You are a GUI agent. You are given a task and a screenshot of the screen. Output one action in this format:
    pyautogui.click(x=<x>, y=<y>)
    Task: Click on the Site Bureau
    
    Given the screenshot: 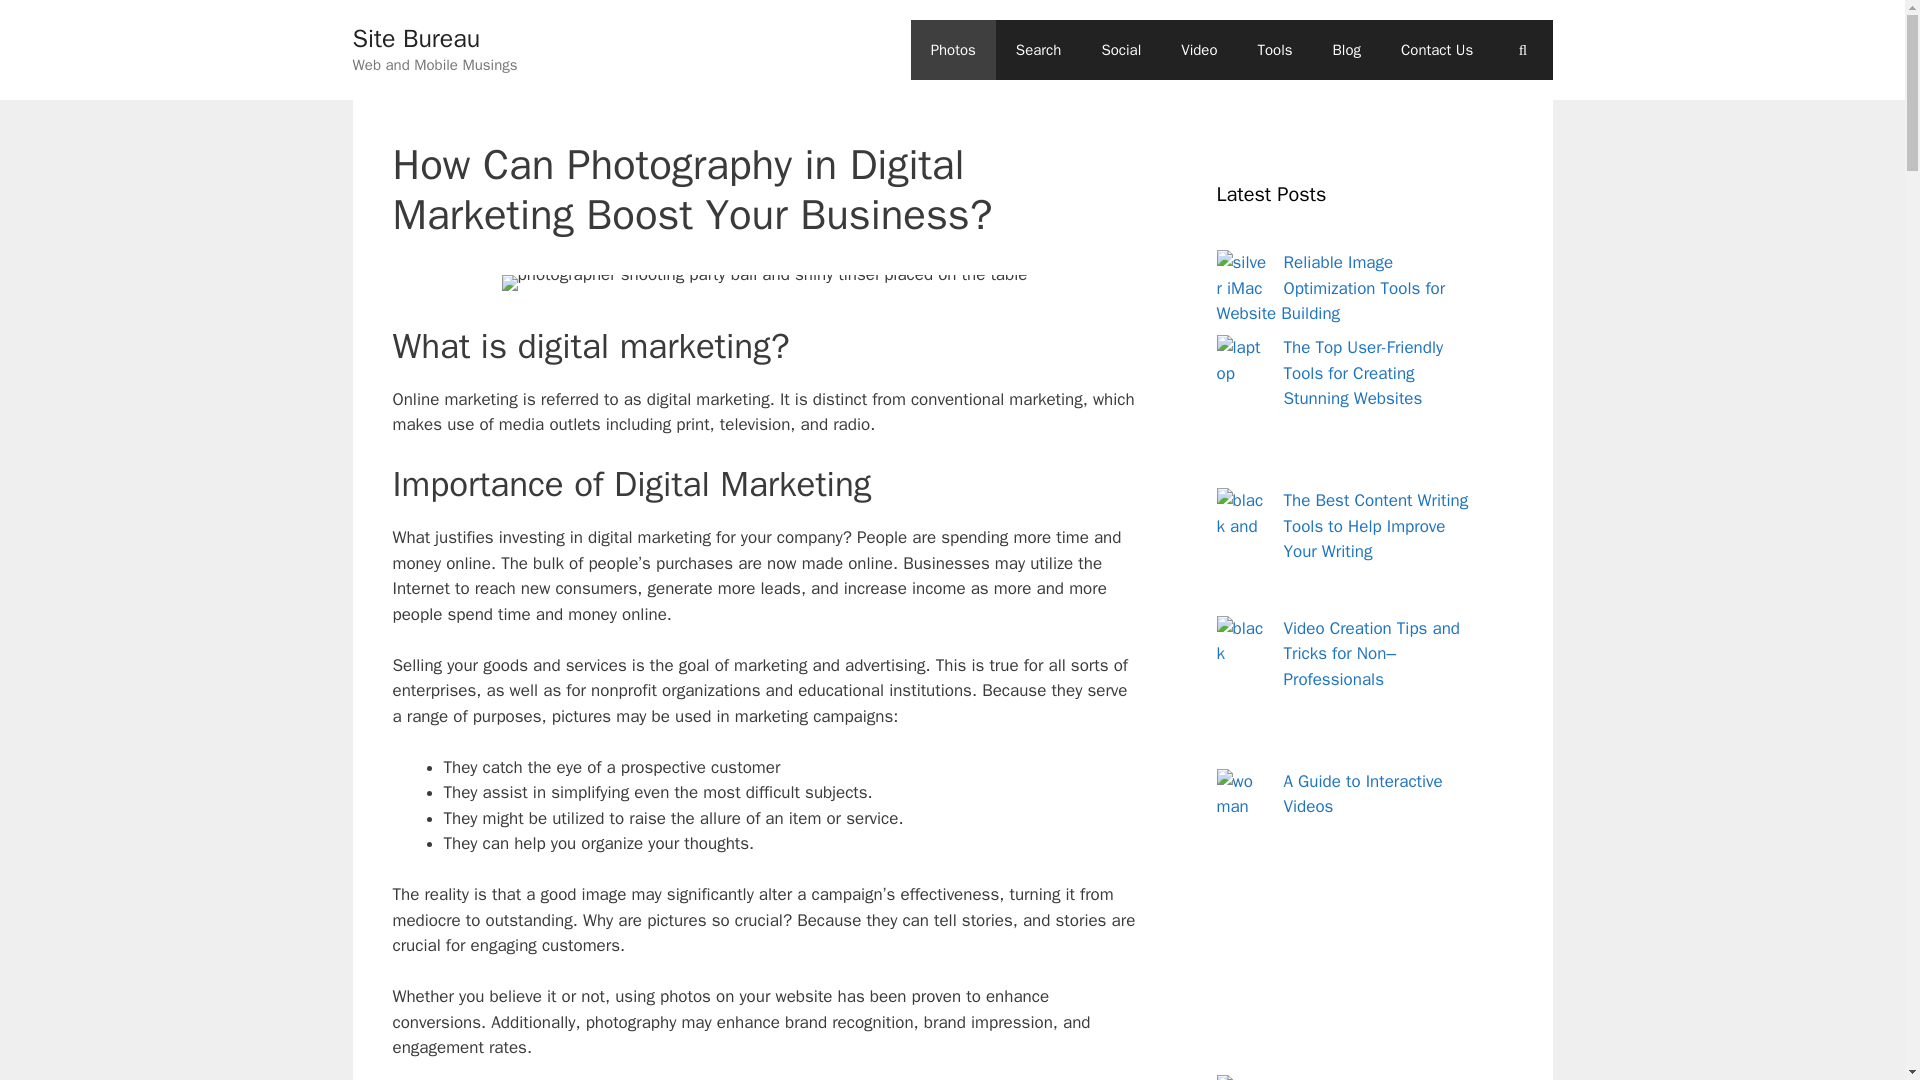 What is the action you would take?
    pyautogui.click(x=416, y=38)
    